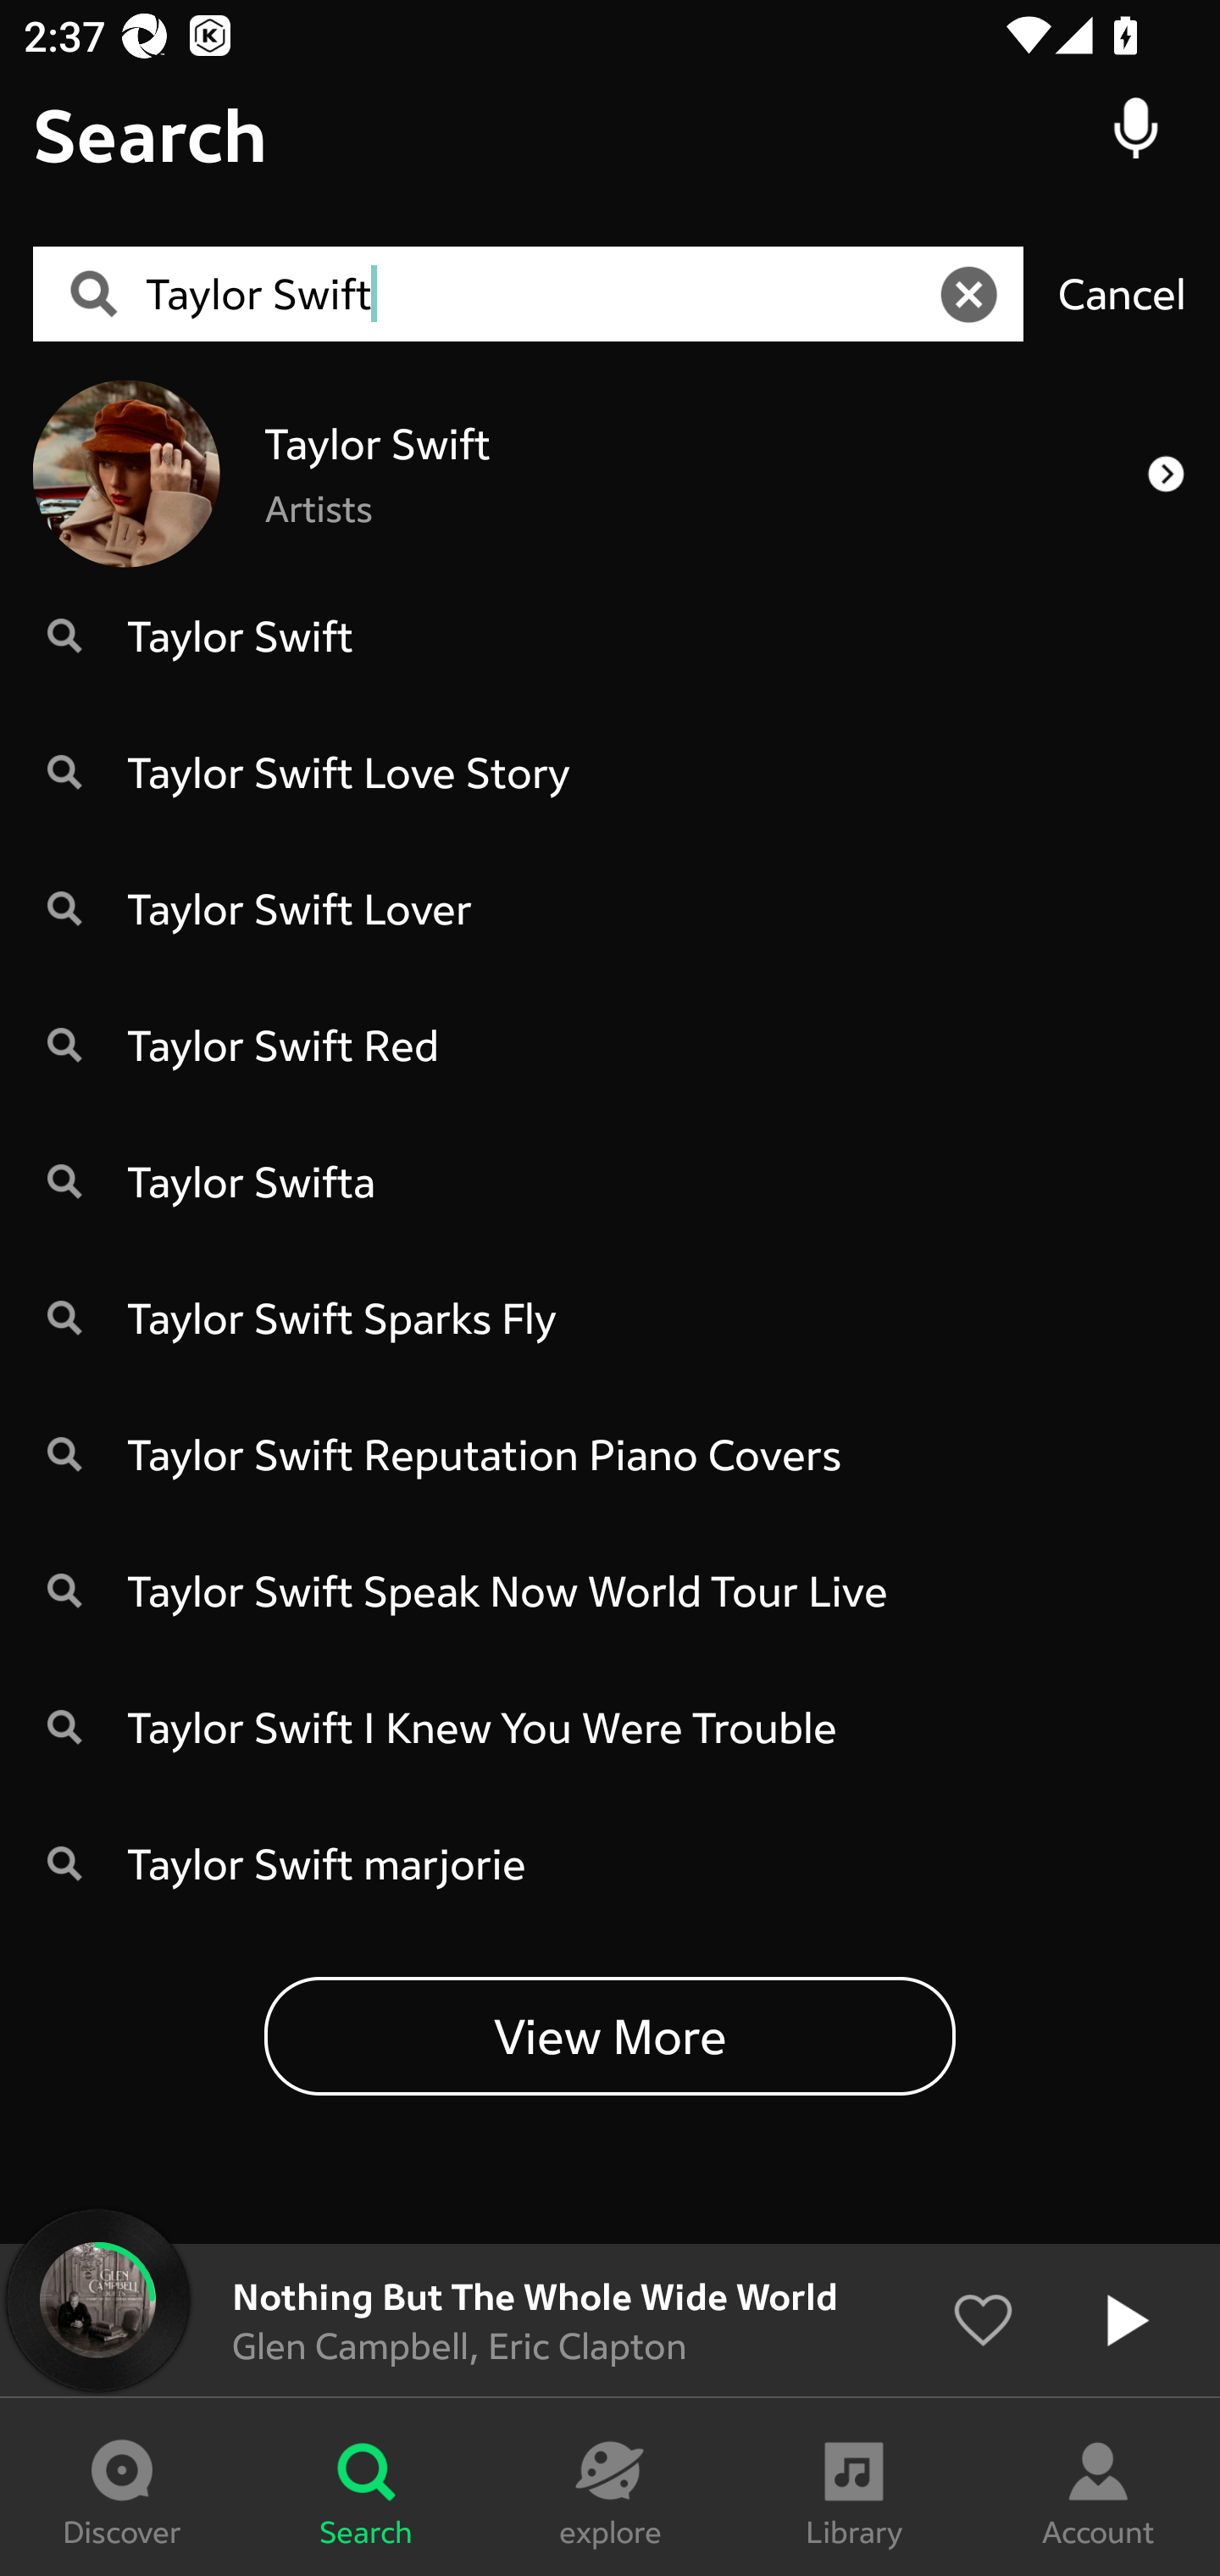 The width and height of the screenshot is (1220, 2576). Describe the element at coordinates (610, 634) in the screenshot. I see `Taylor Swift` at that location.